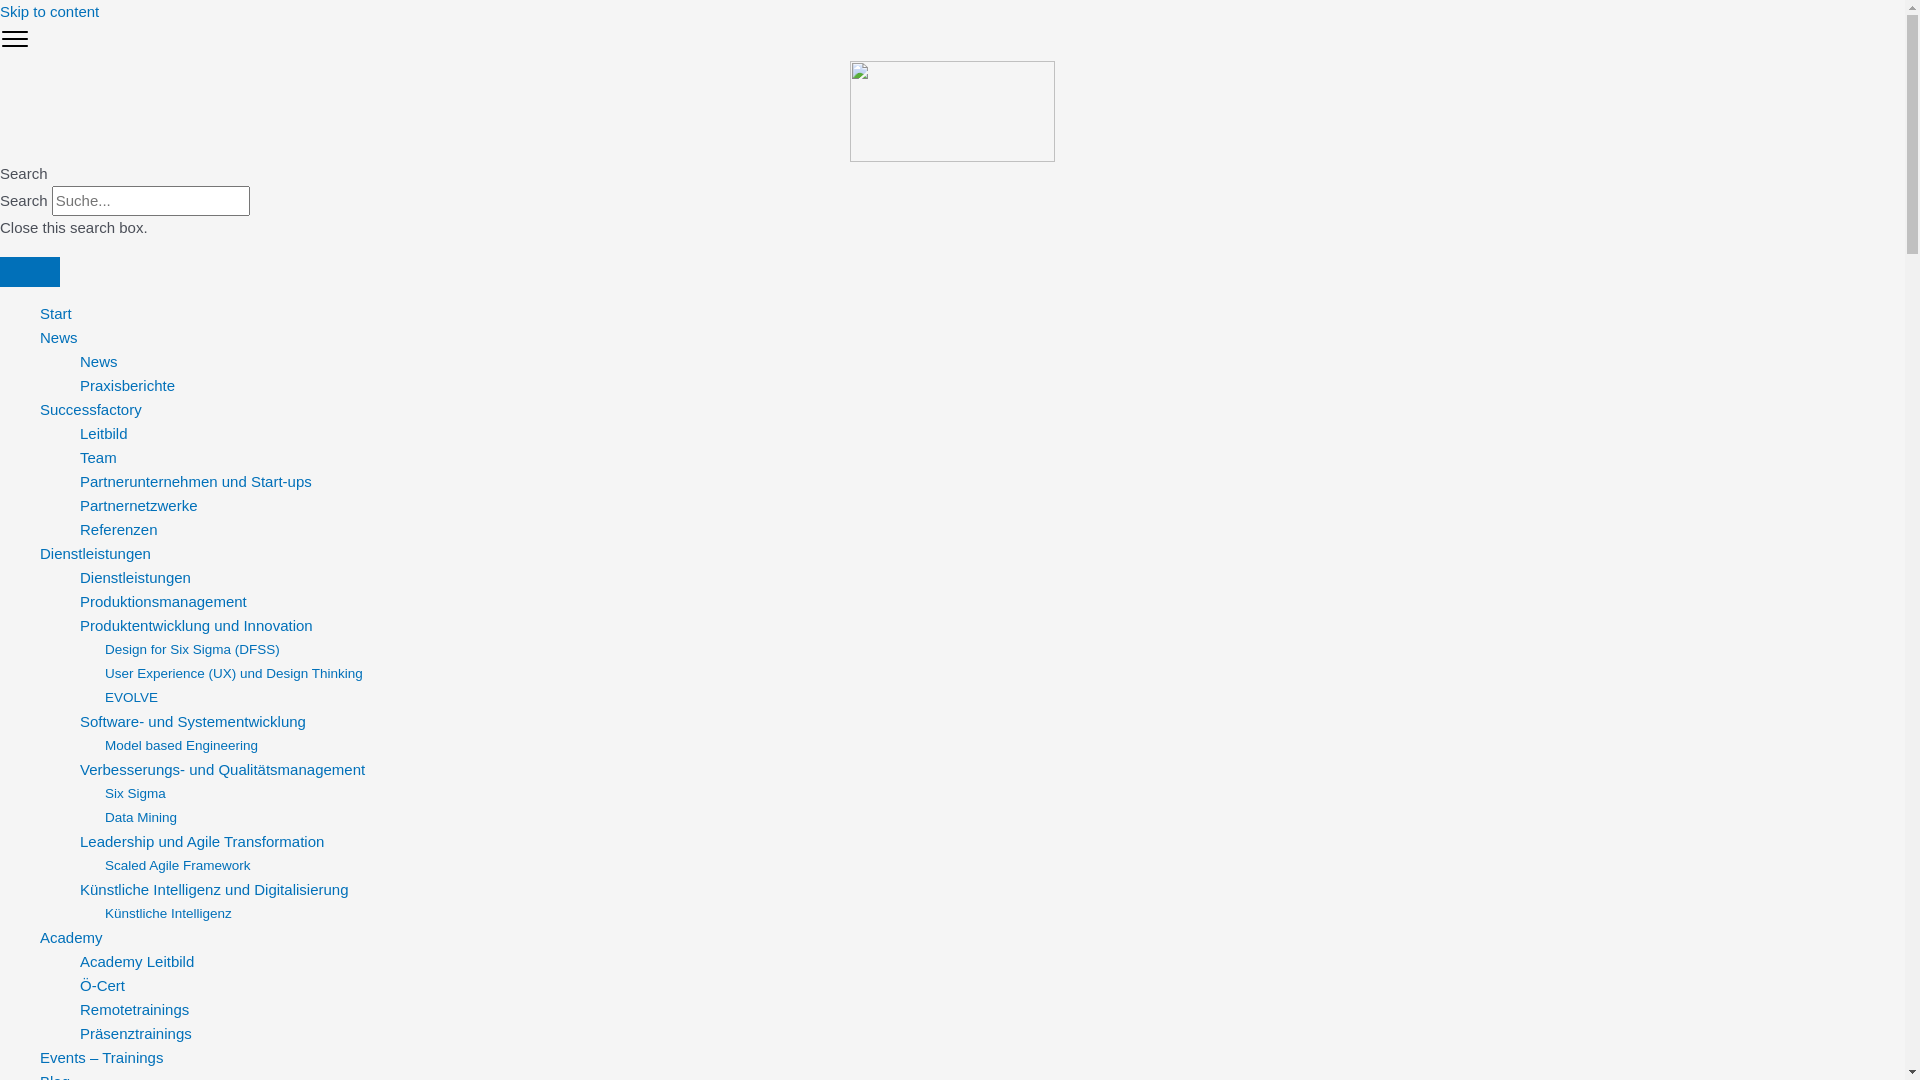 The height and width of the screenshot is (1080, 1920). I want to click on User Experience (UX) und Design Thinking, so click(234, 674).